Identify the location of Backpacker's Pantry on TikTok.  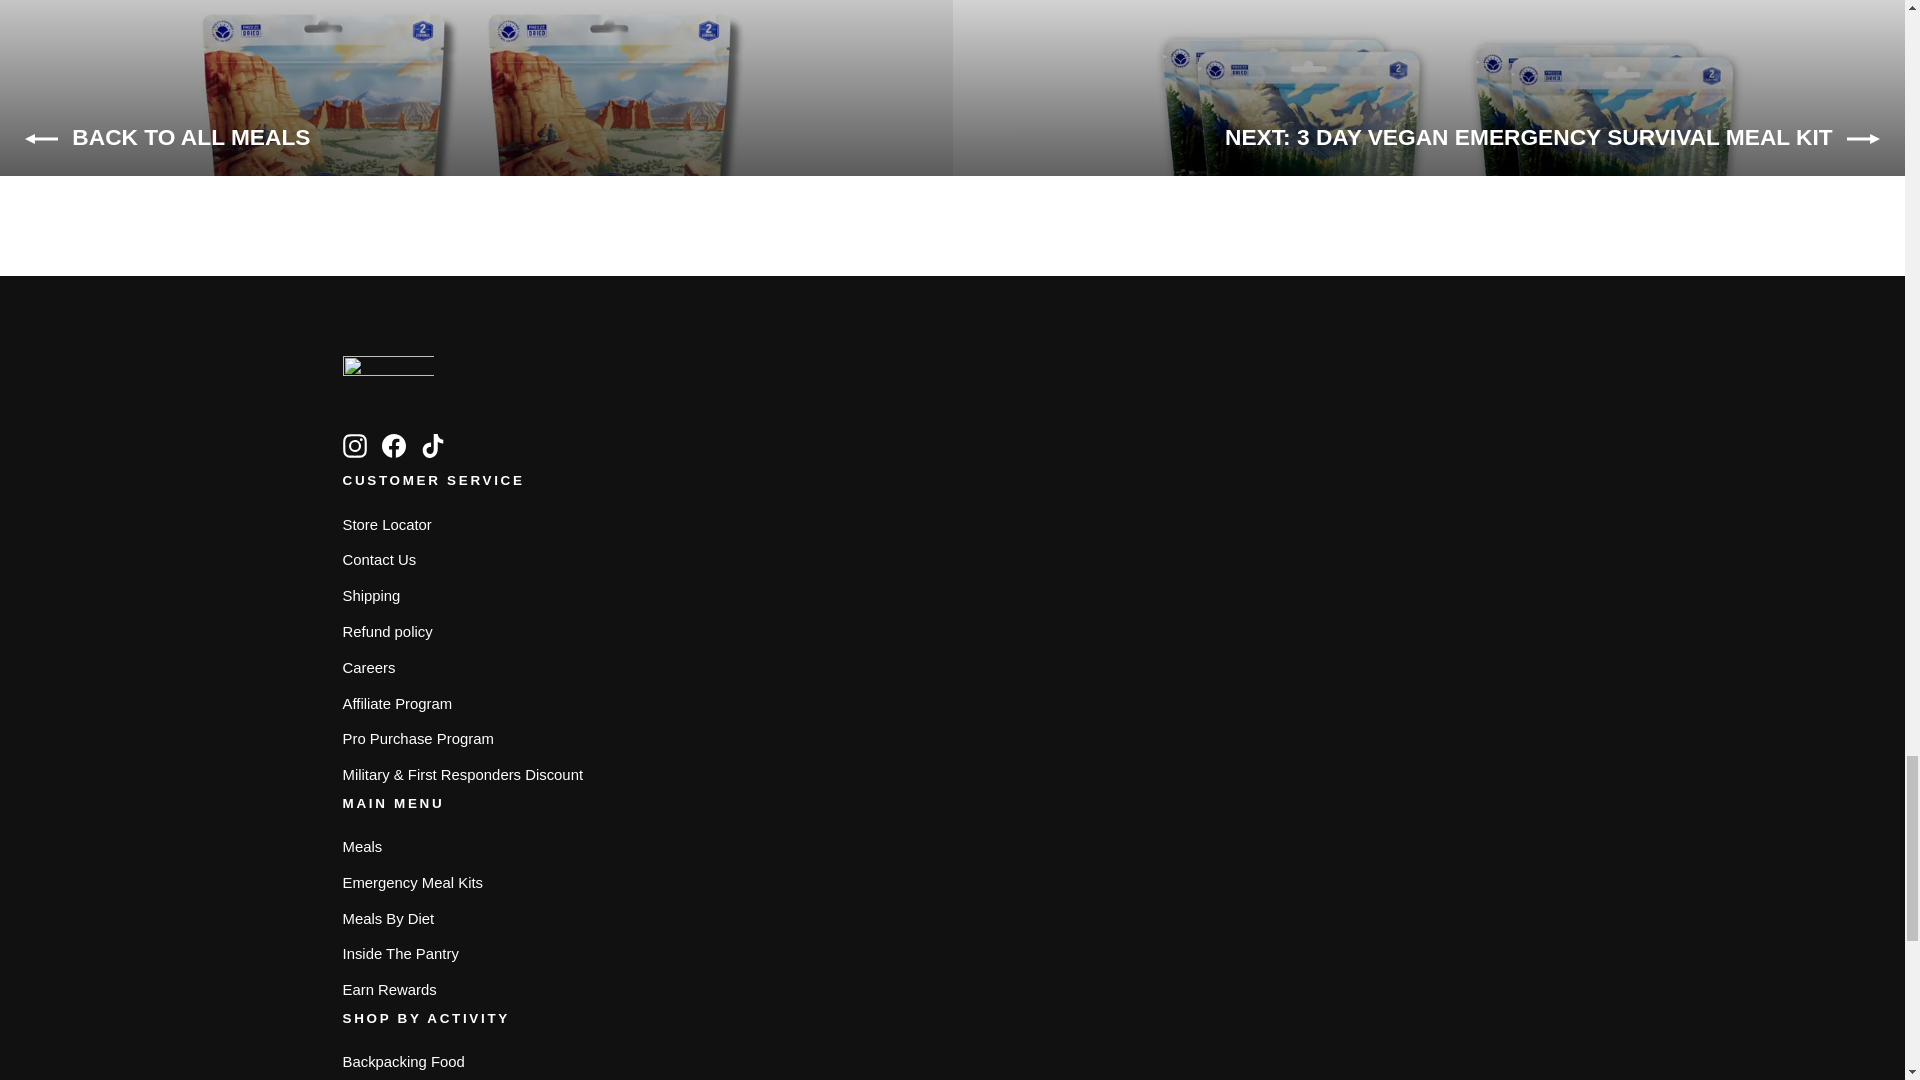
(432, 446).